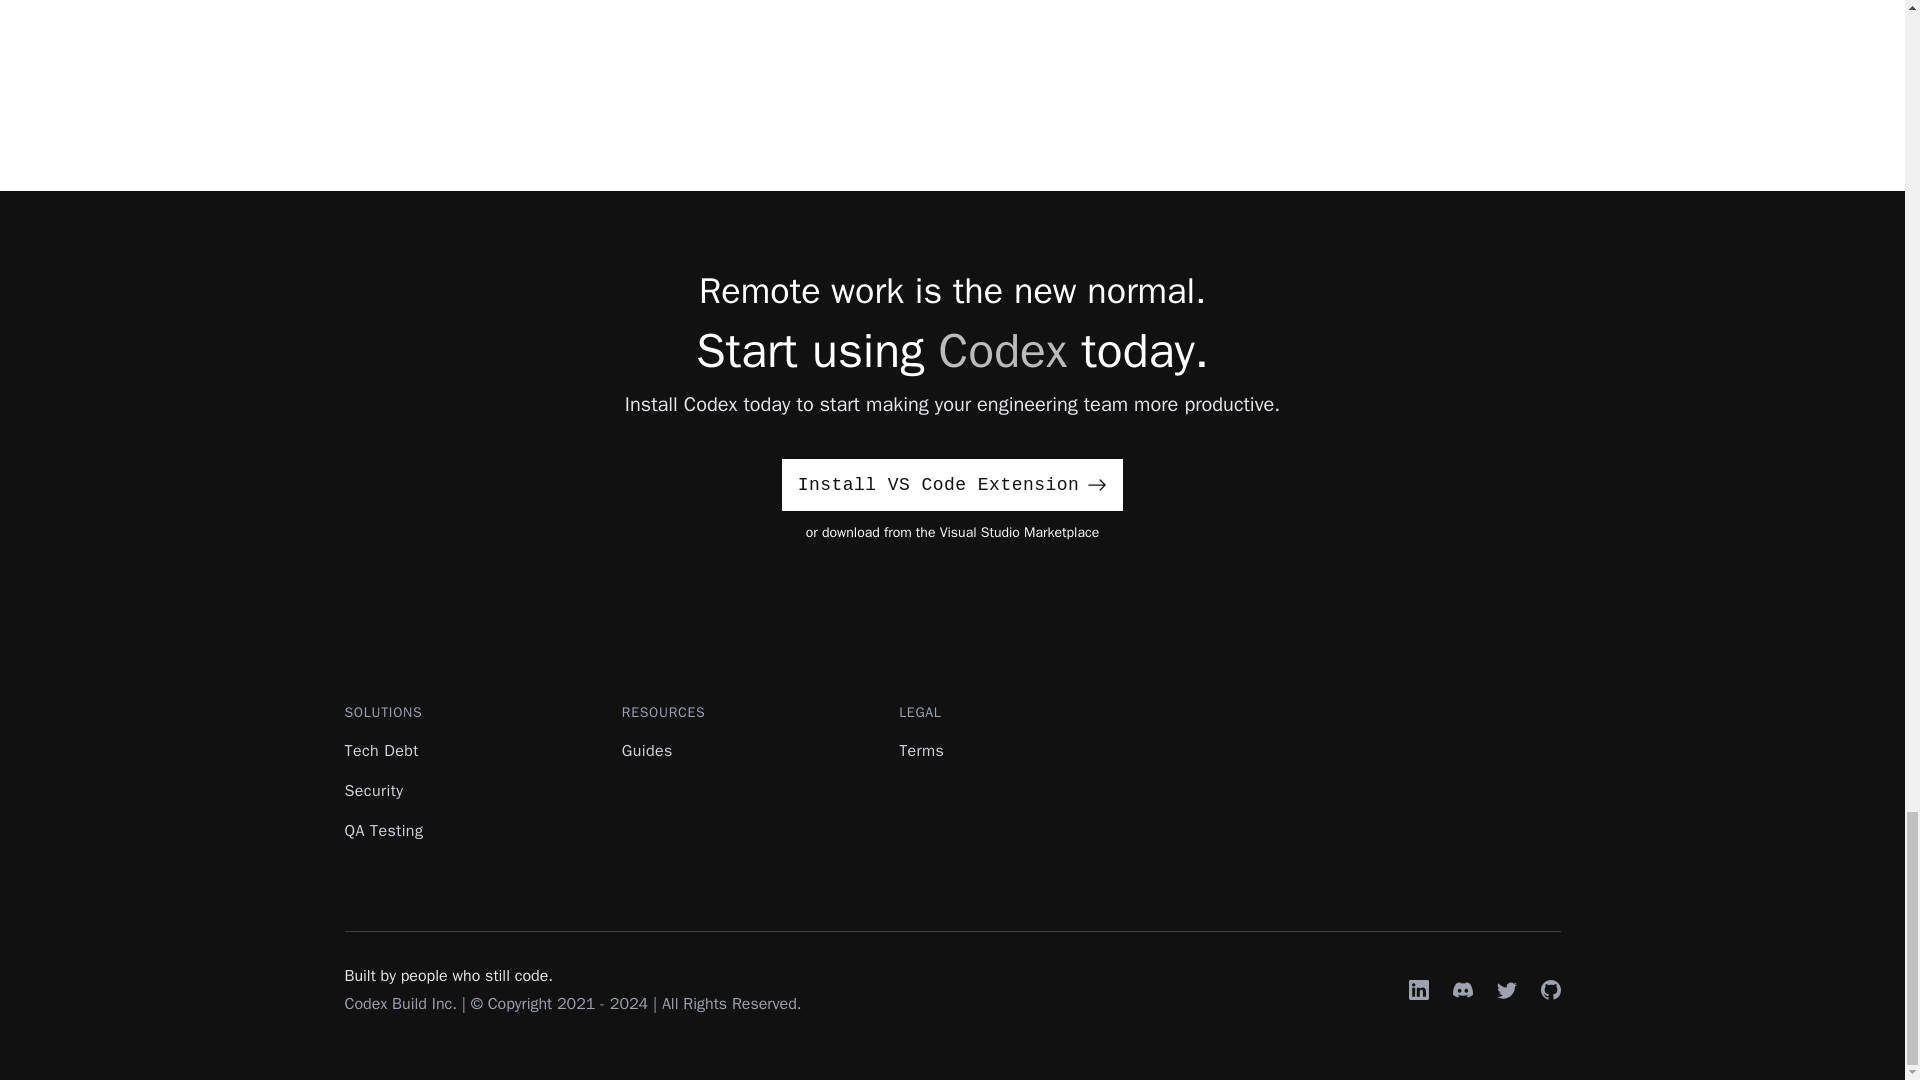  Describe the element at coordinates (1506, 990) in the screenshot. I see `Twitter` at that location.